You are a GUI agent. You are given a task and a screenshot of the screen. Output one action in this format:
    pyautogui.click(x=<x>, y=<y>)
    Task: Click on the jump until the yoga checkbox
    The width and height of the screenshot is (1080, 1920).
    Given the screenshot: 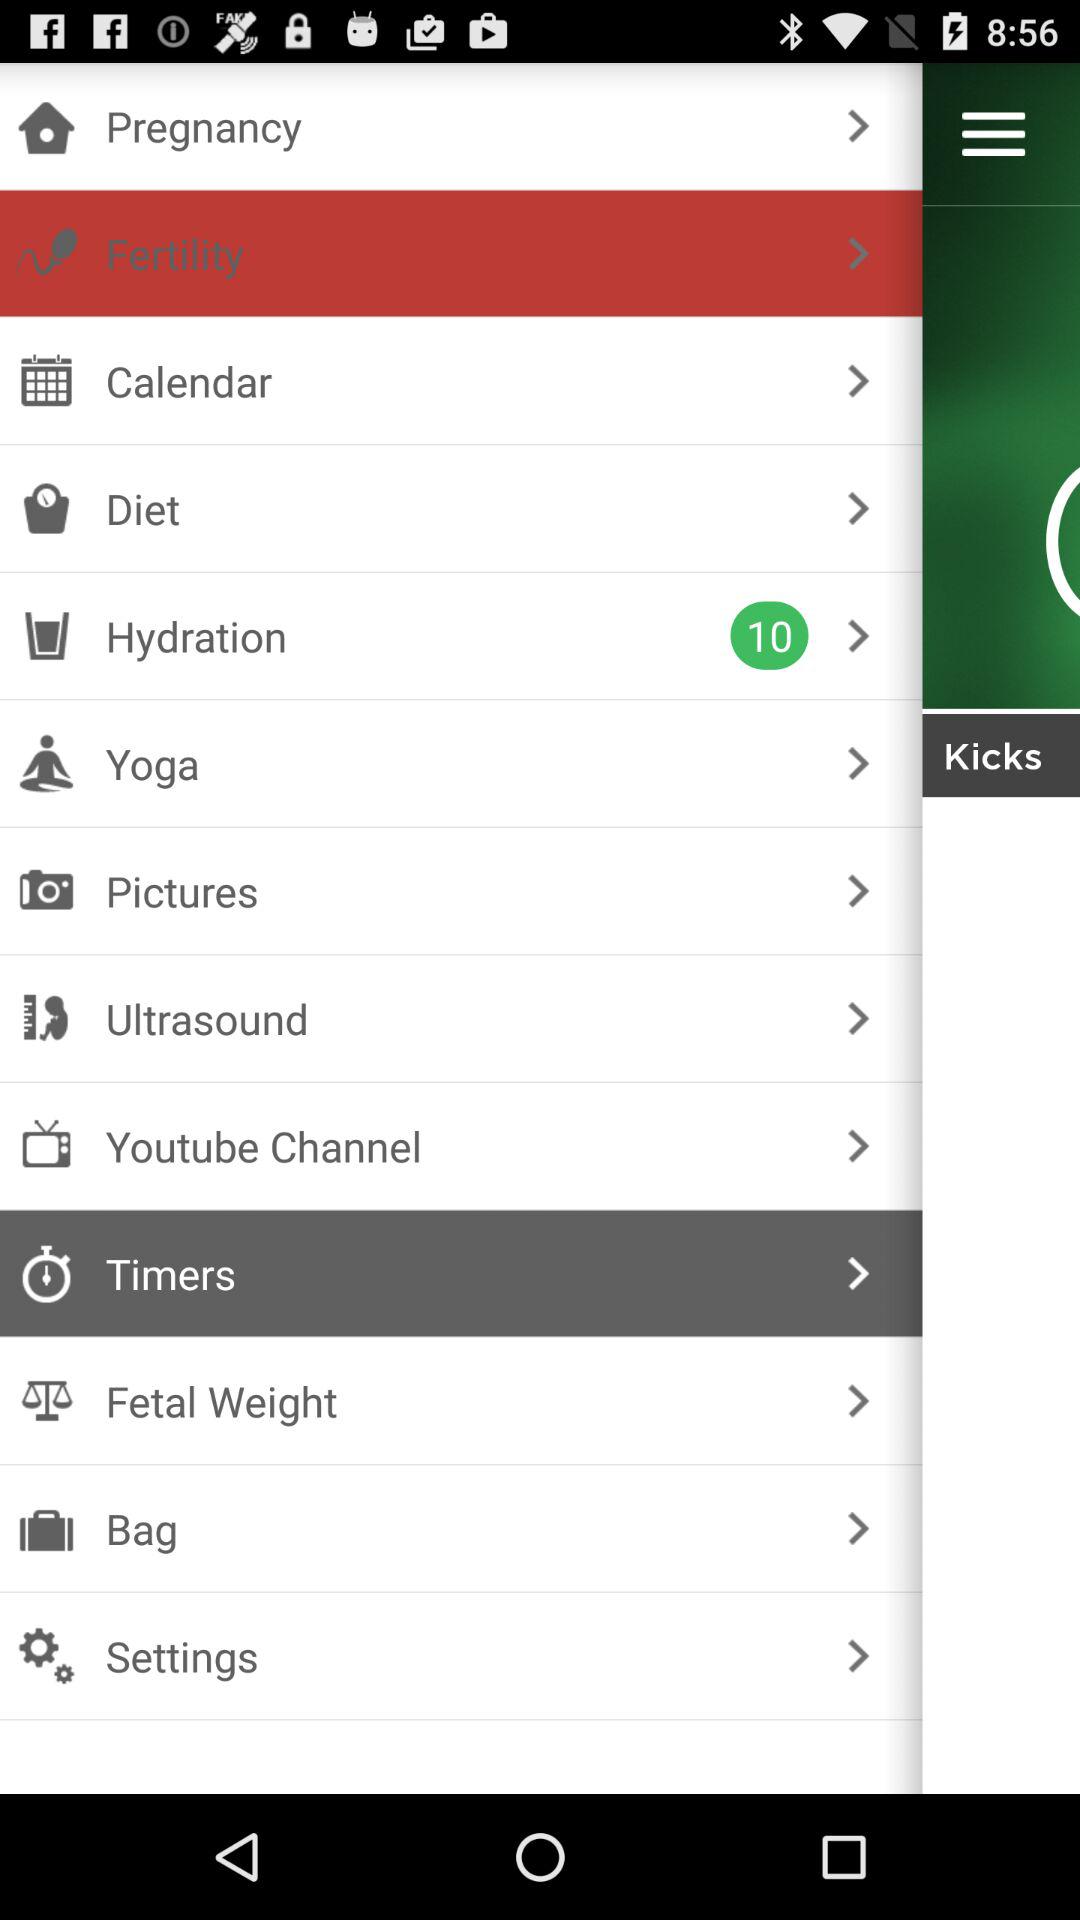 What is the action you would take?
    pyautogui.click(x=456, y=763)
    